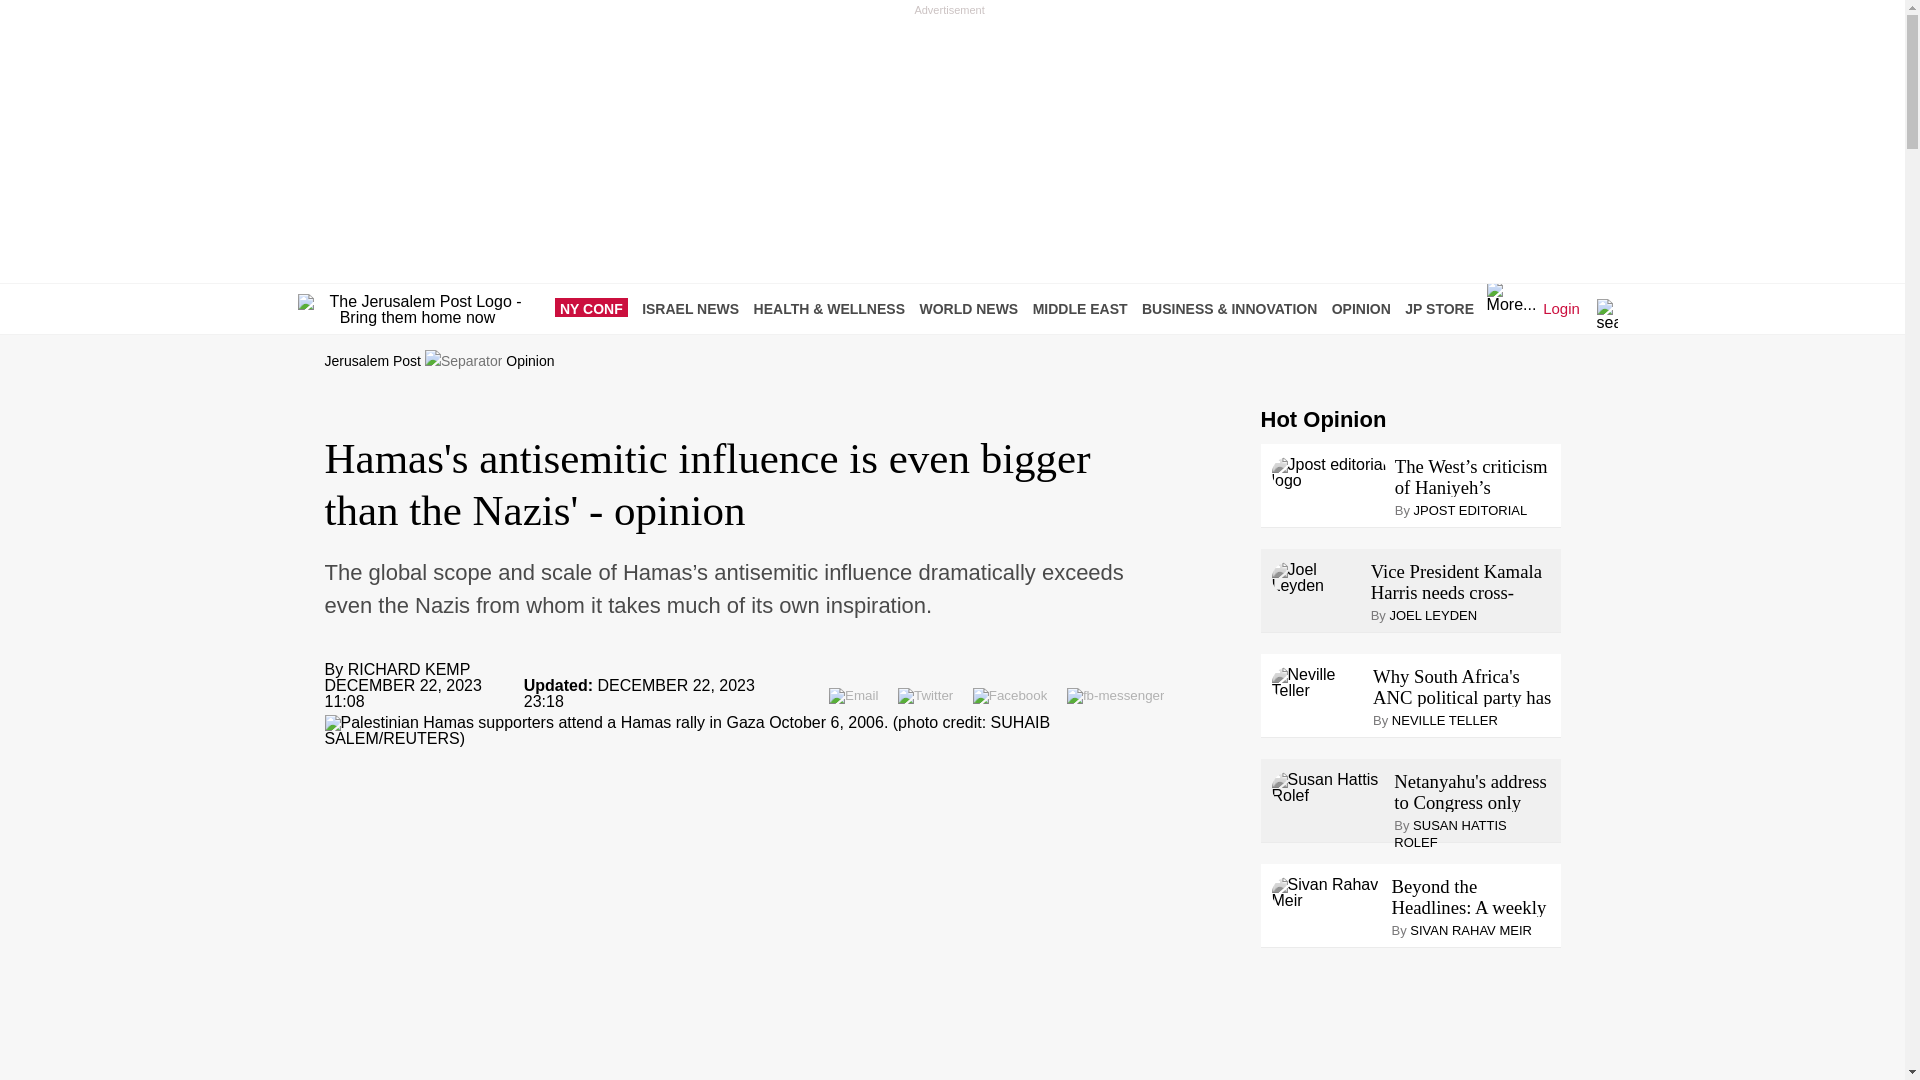 The width and height of the screenshot is (1920, 1080). What do you see at coordinates (1562, 326) in the screenshot?
I see `Login` at bounding box center [1562, 326].